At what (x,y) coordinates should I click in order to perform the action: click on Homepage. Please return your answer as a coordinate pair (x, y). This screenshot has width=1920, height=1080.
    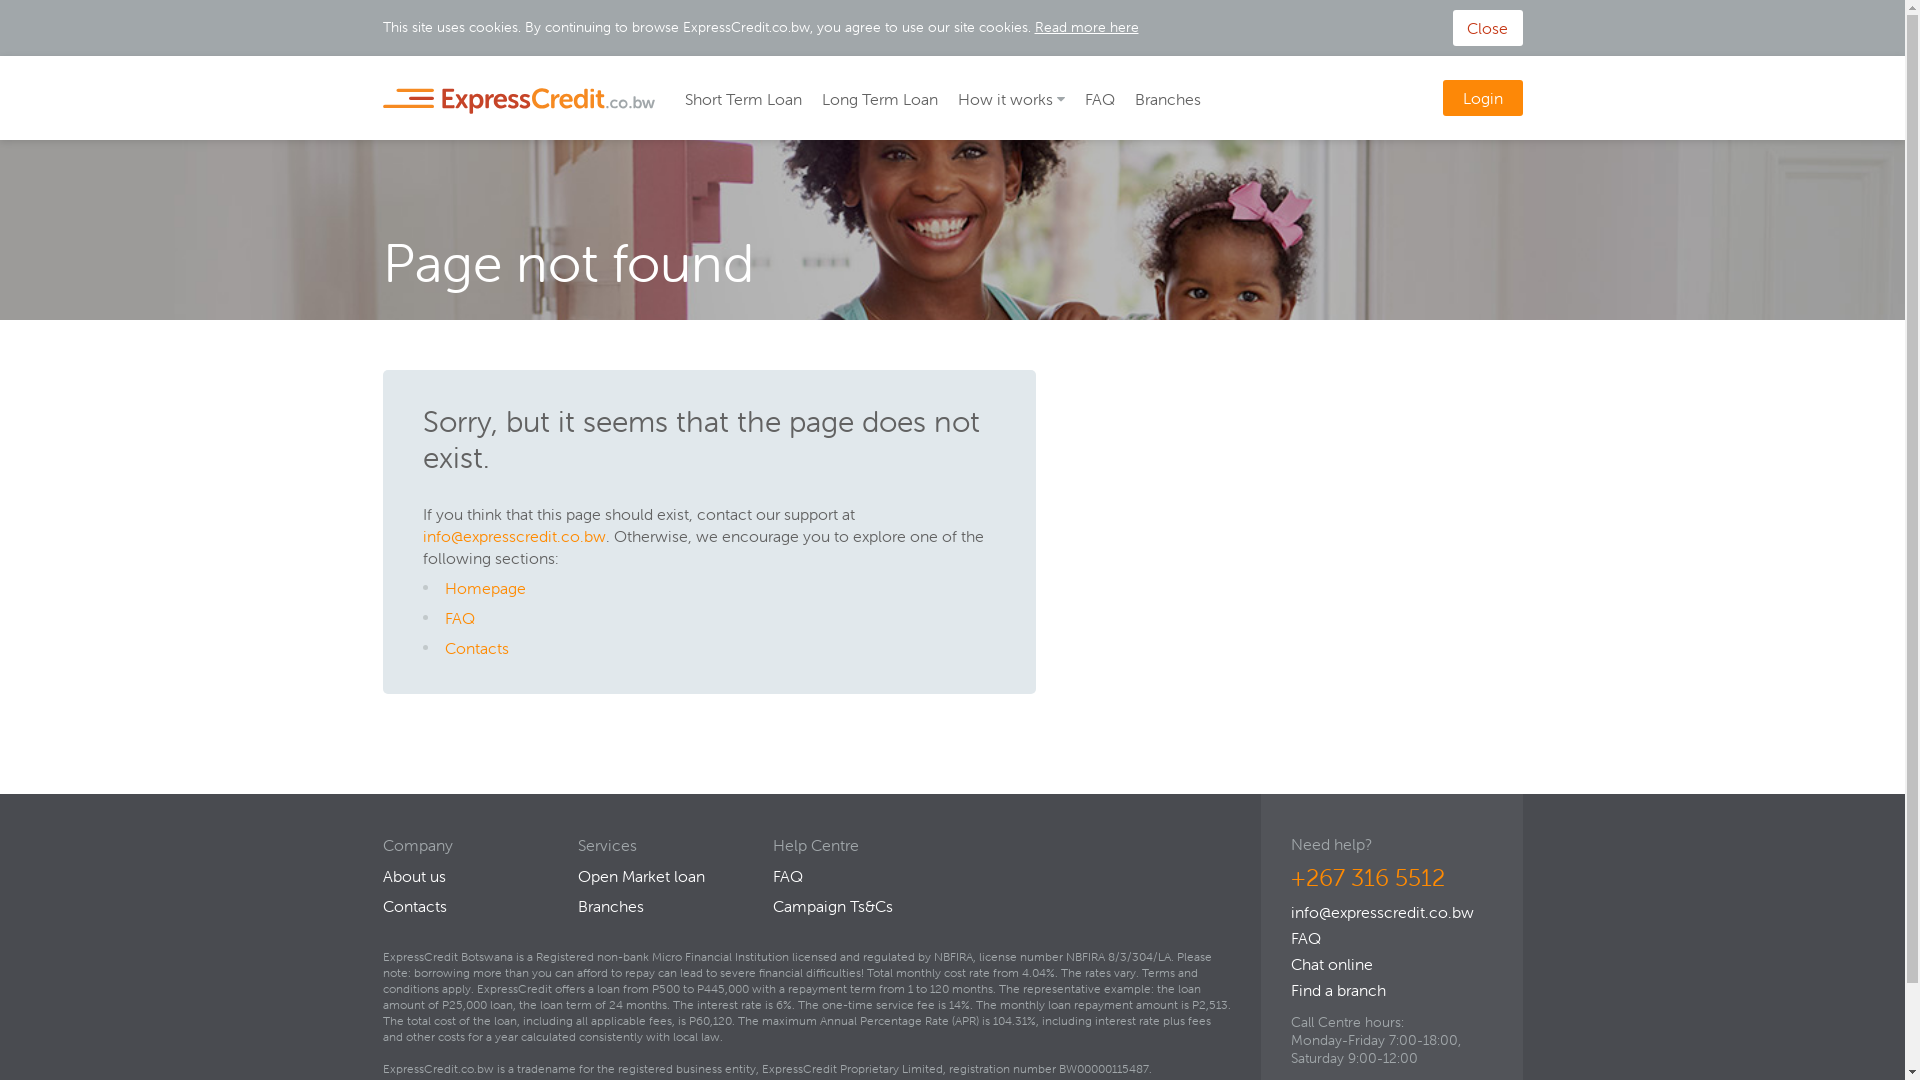
    Looking at the image, I should click on (484, 588).